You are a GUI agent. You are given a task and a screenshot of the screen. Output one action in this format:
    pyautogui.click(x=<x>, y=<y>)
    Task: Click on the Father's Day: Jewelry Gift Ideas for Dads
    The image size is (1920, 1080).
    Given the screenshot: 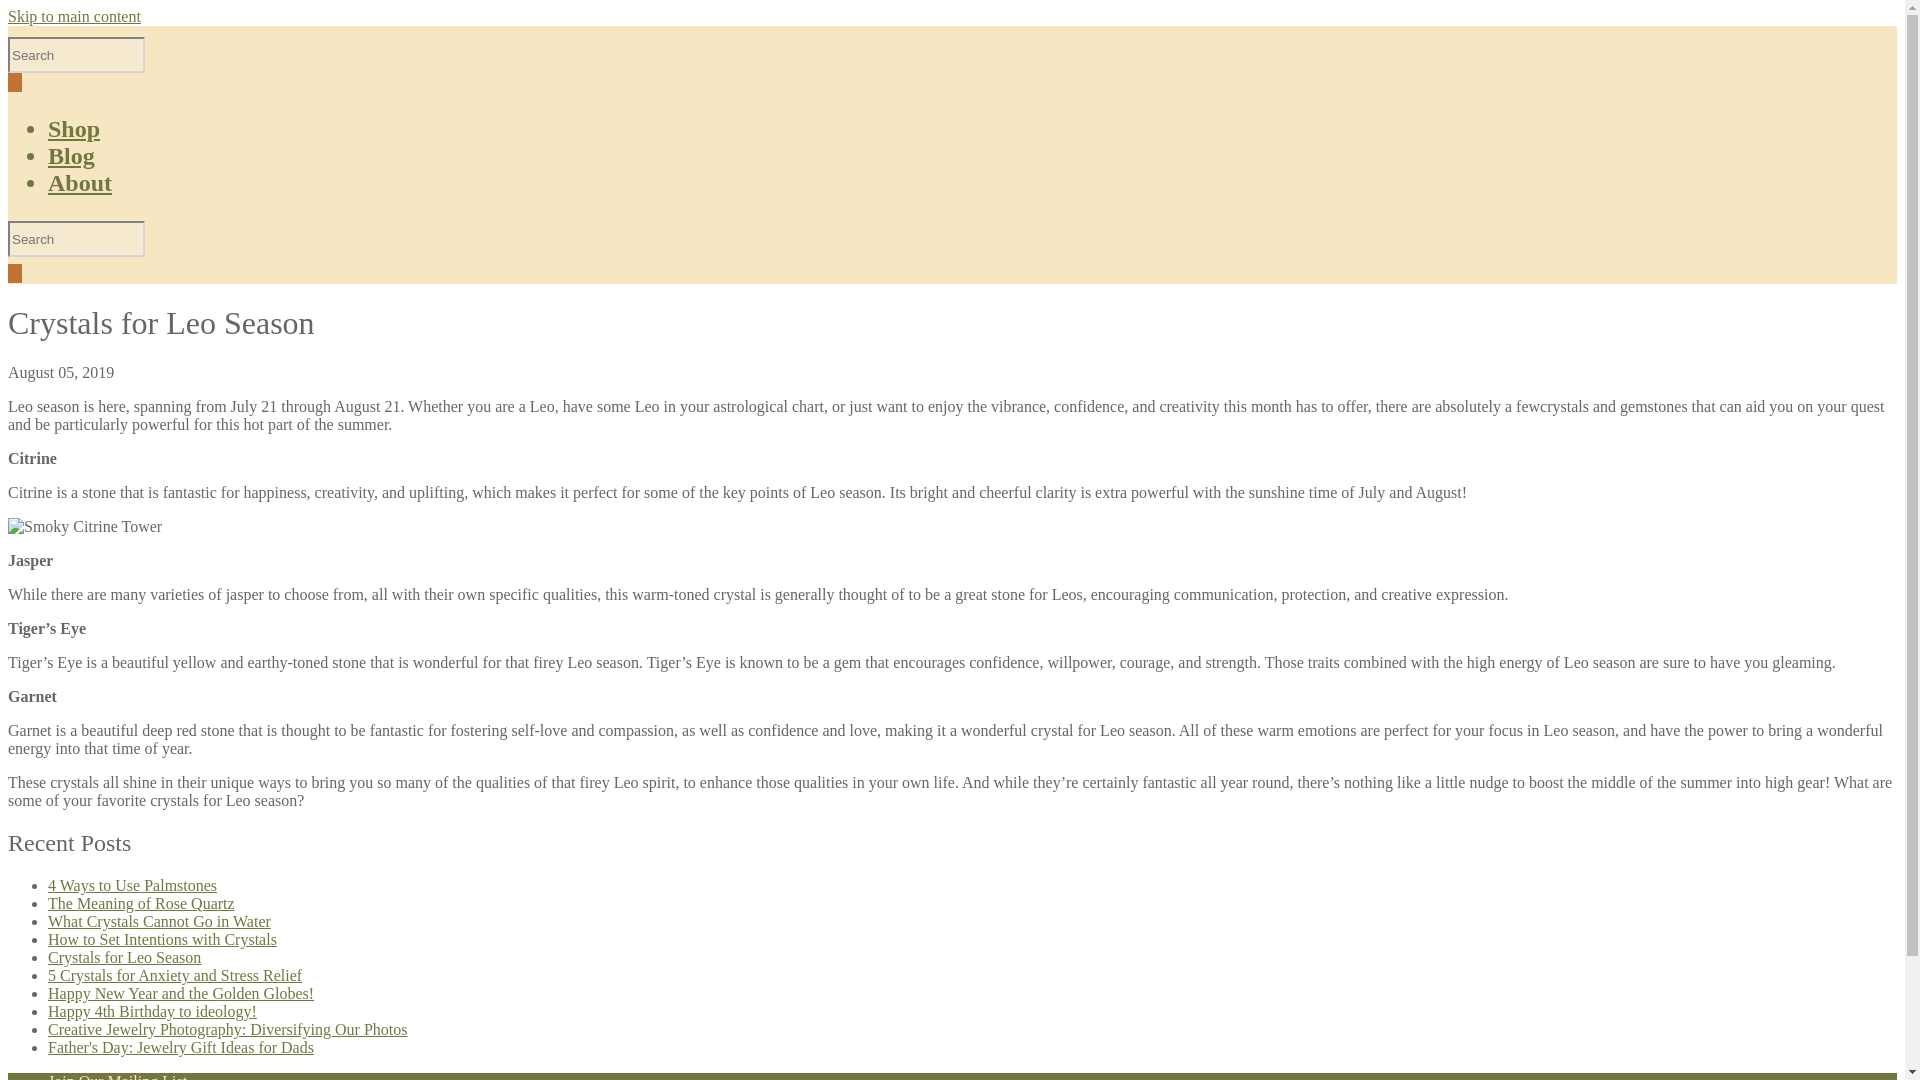 What is the action you would take?
    pyautogui.click(x=181, y=1047)
    